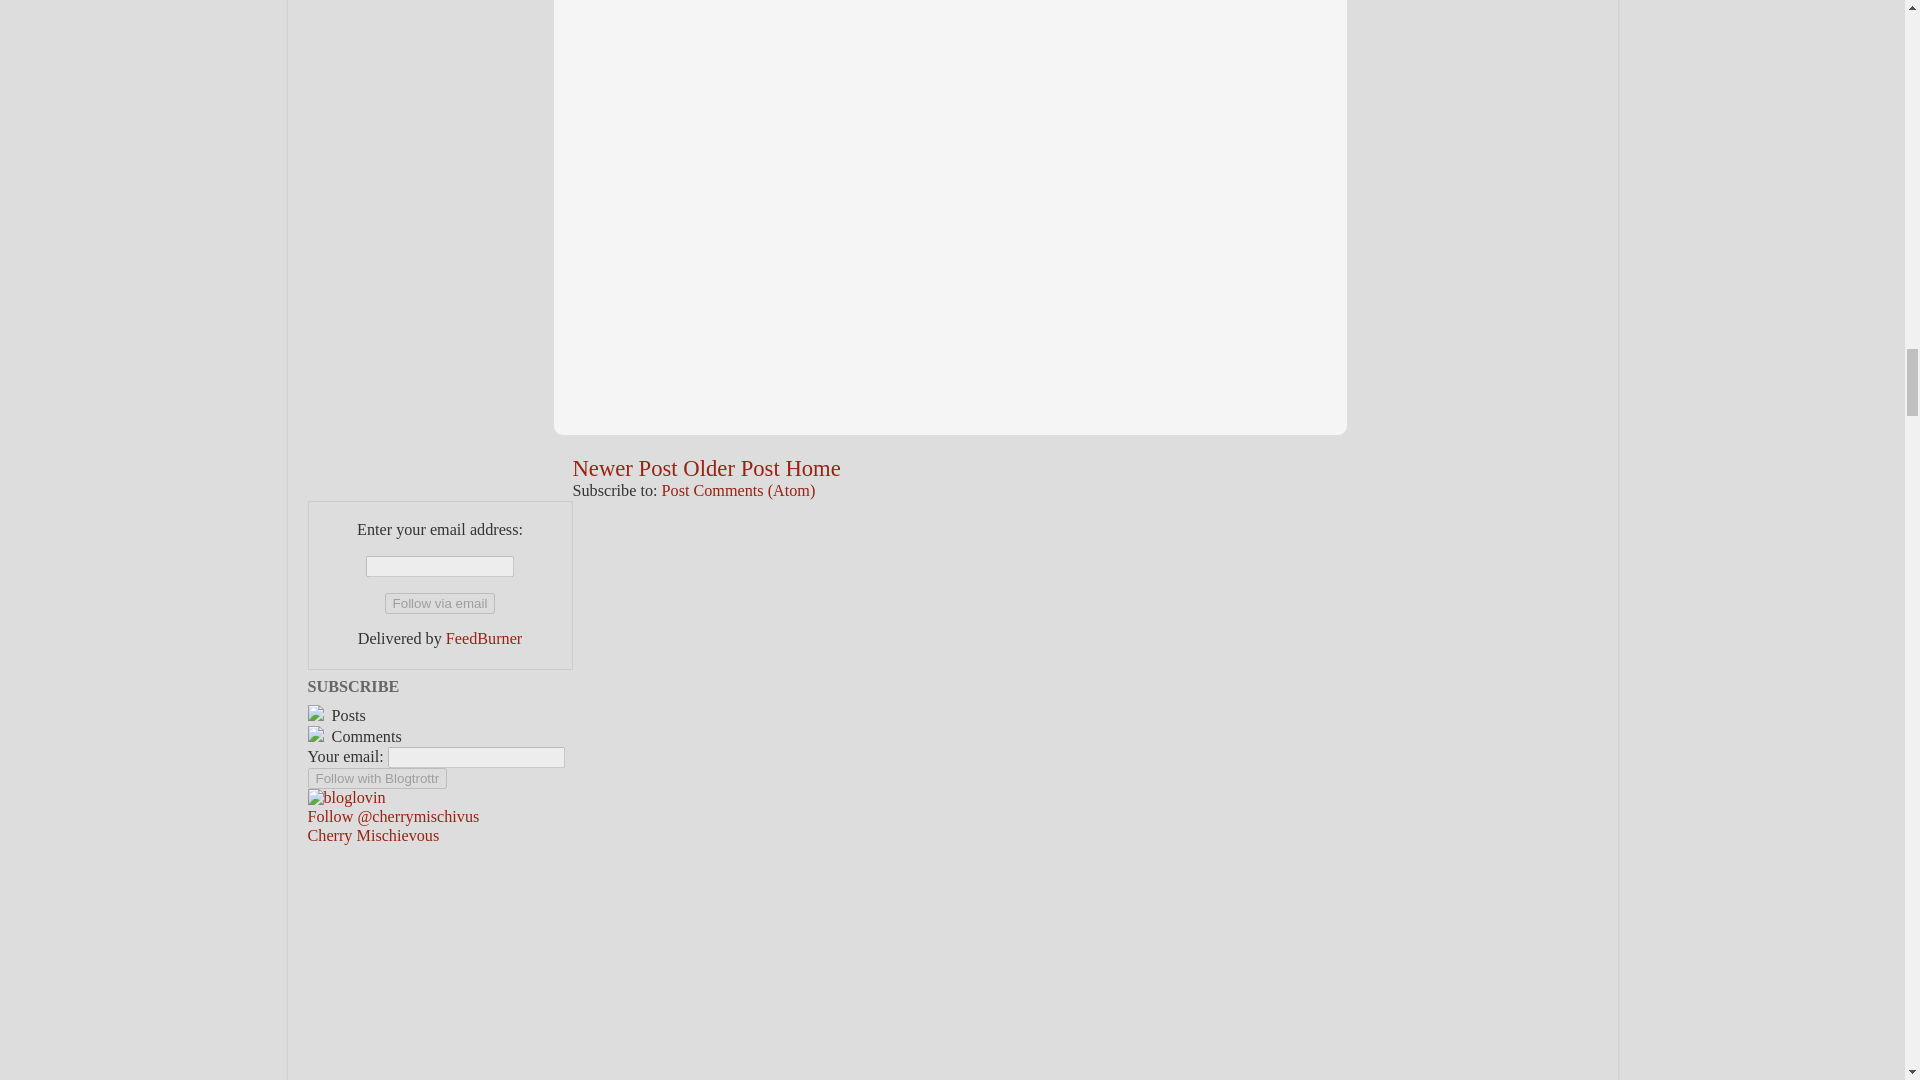 This screenshot has height=1080, width=1920. What do you see at coordinates (346, 798) in the screenshot?
I see `Cherry Mischievous on Bloglovin` at bounding box center [346, 798].